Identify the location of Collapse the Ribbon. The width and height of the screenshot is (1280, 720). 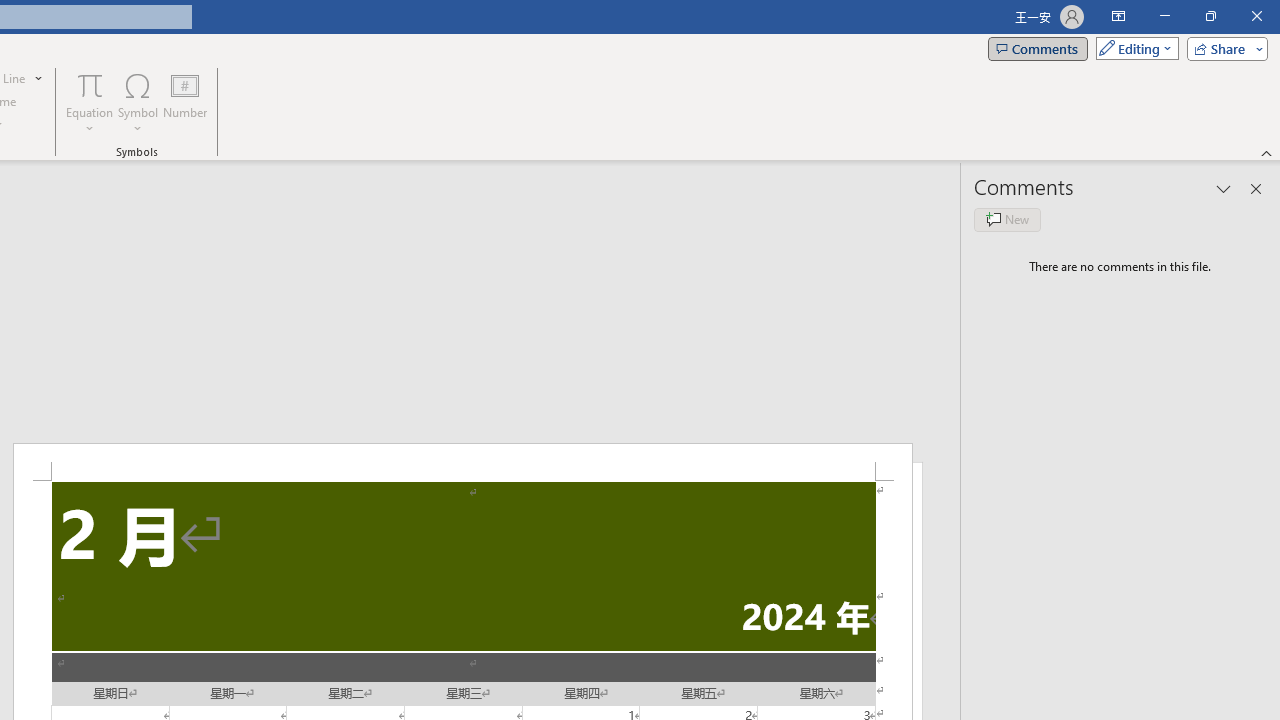
(1267, 152).